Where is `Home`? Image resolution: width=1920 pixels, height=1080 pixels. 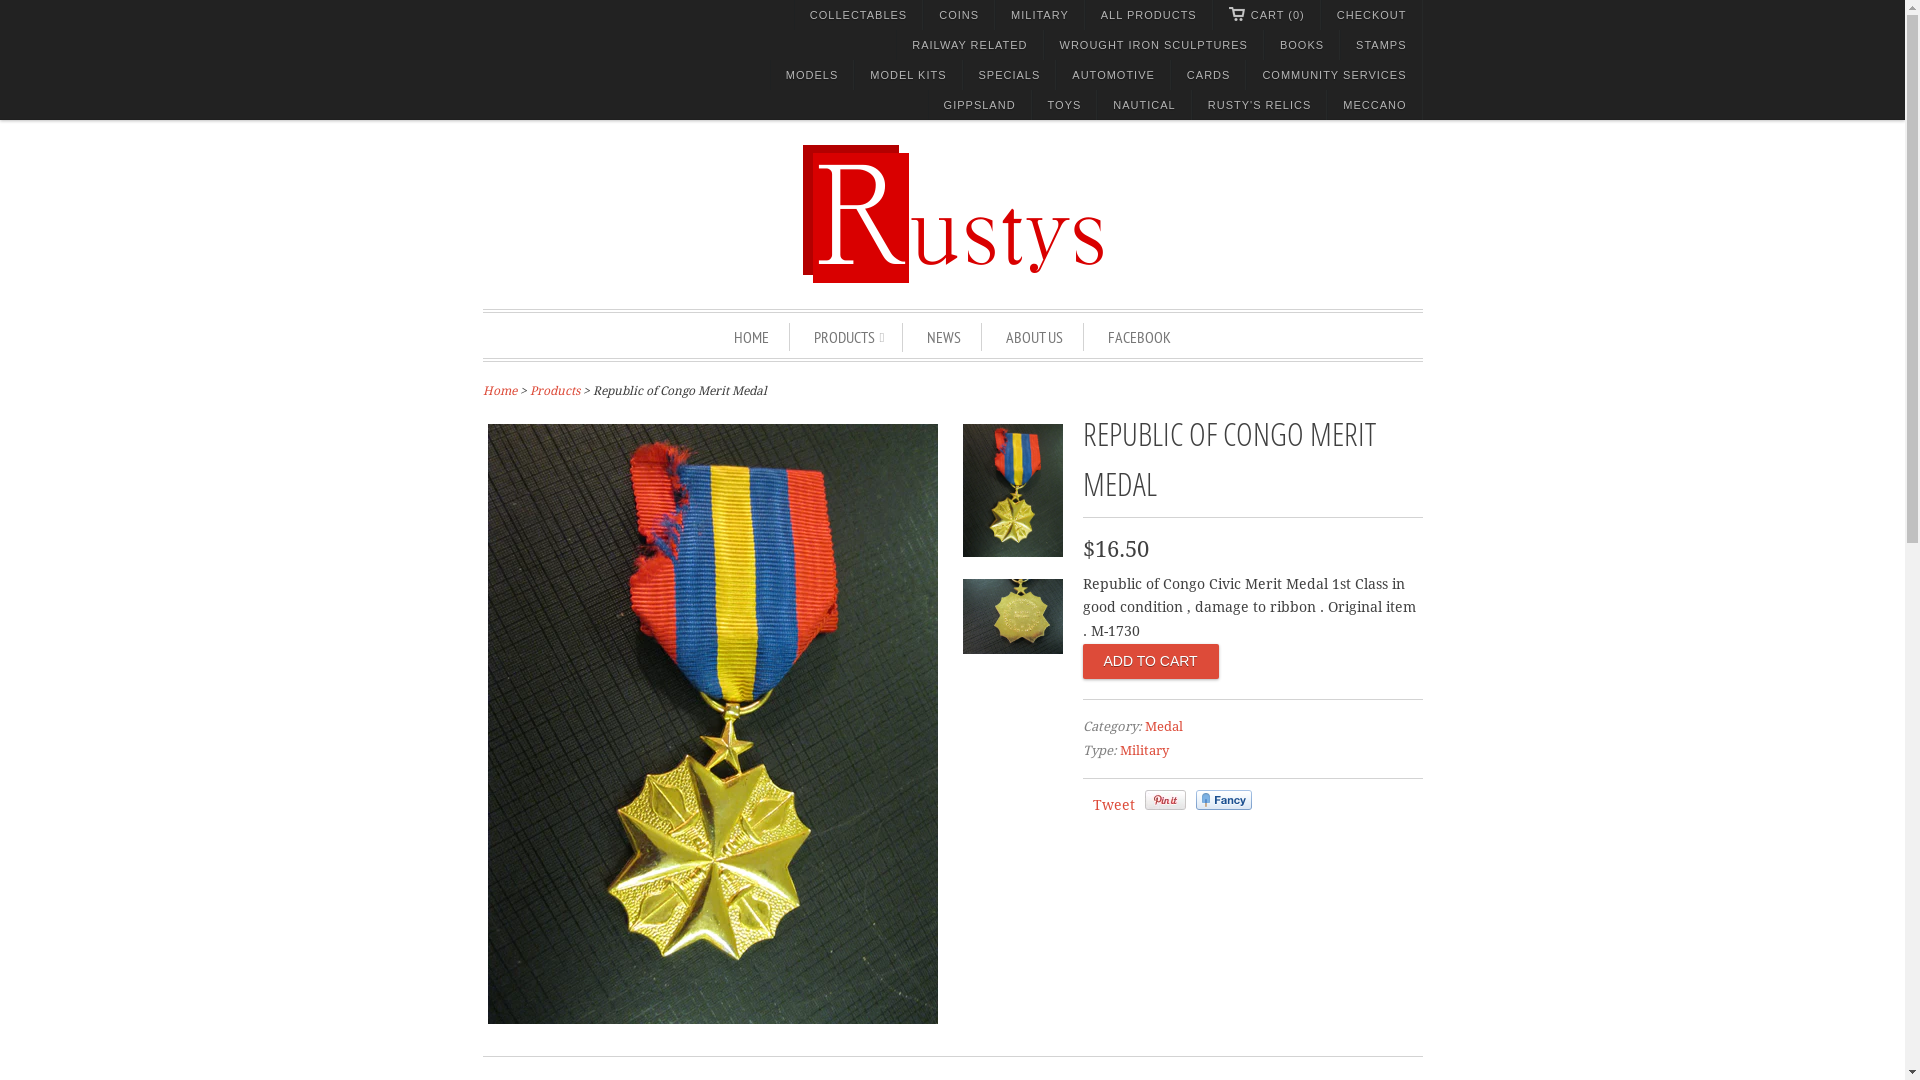
Home is located at coordinates (499, 391).